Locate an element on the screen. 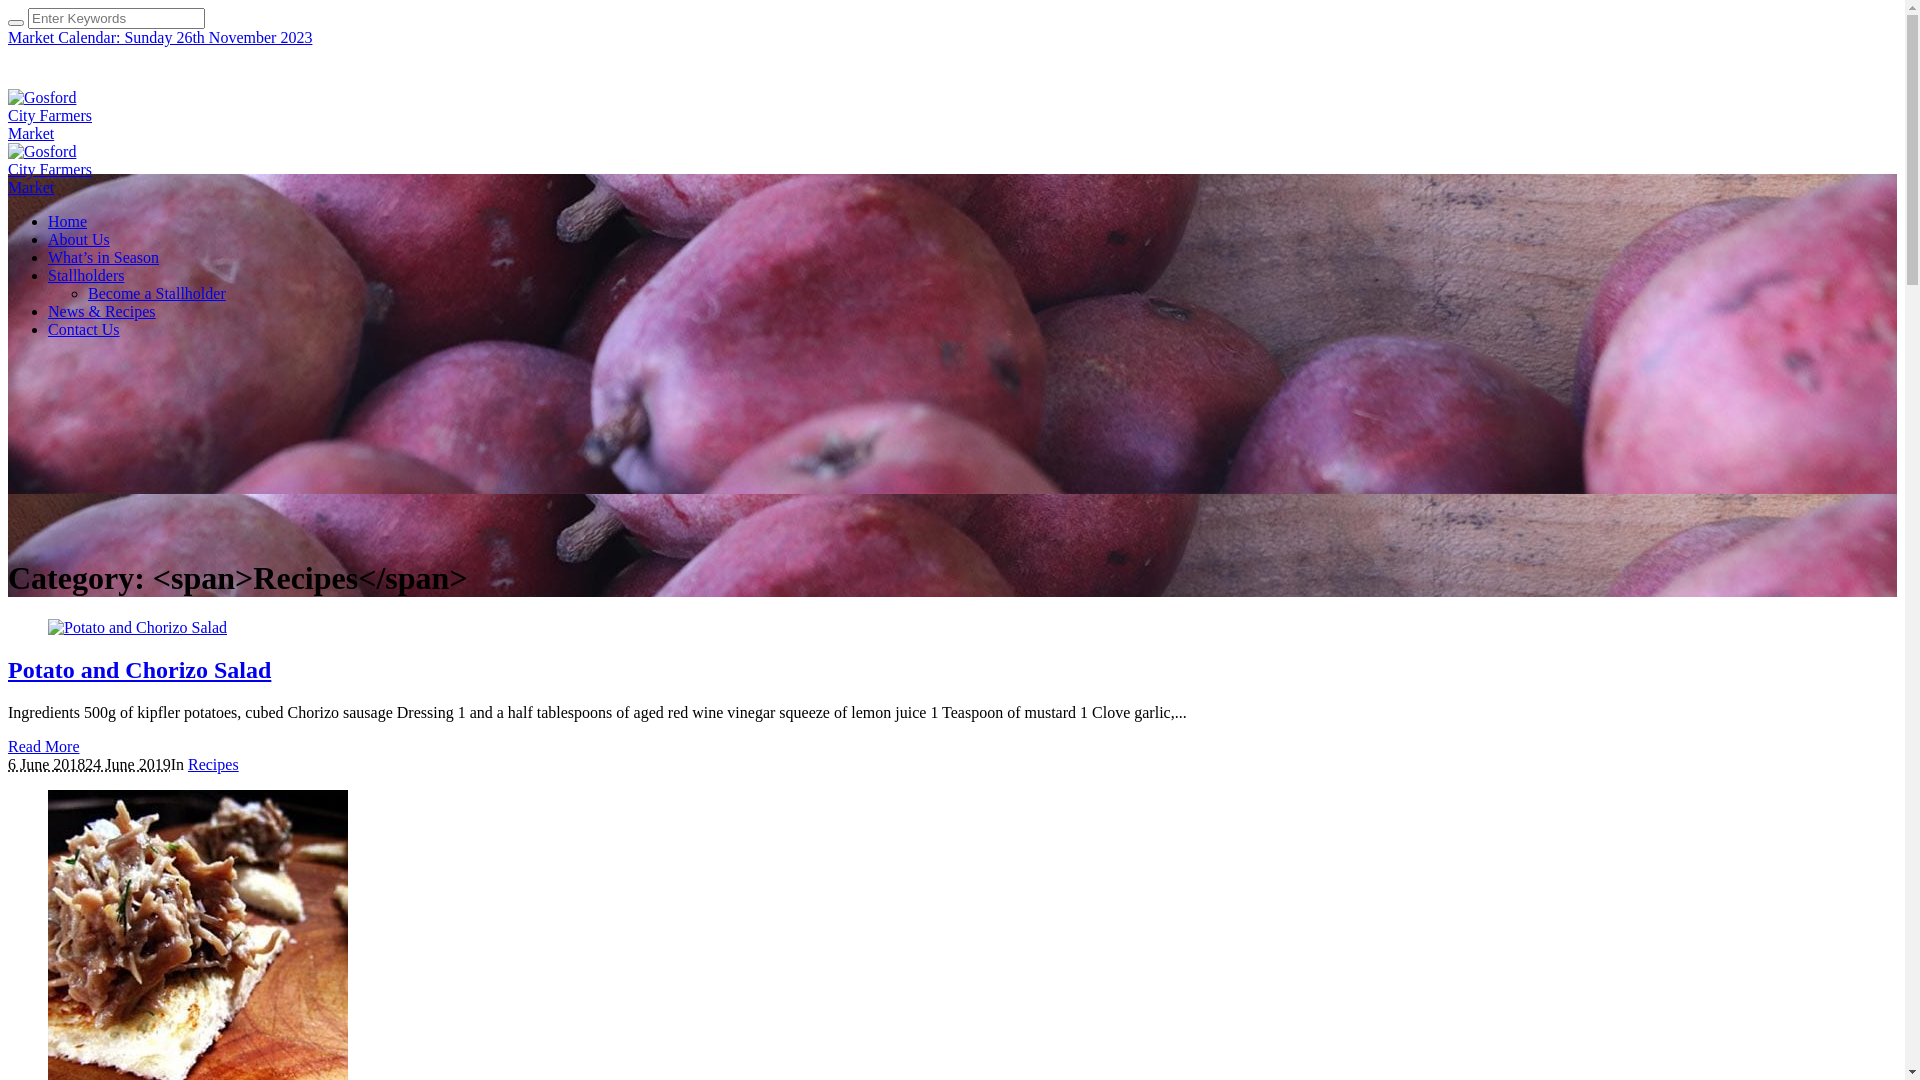 This screenshot has width=1920, height=1080. Stallholders is located at coordinates (86, 276).